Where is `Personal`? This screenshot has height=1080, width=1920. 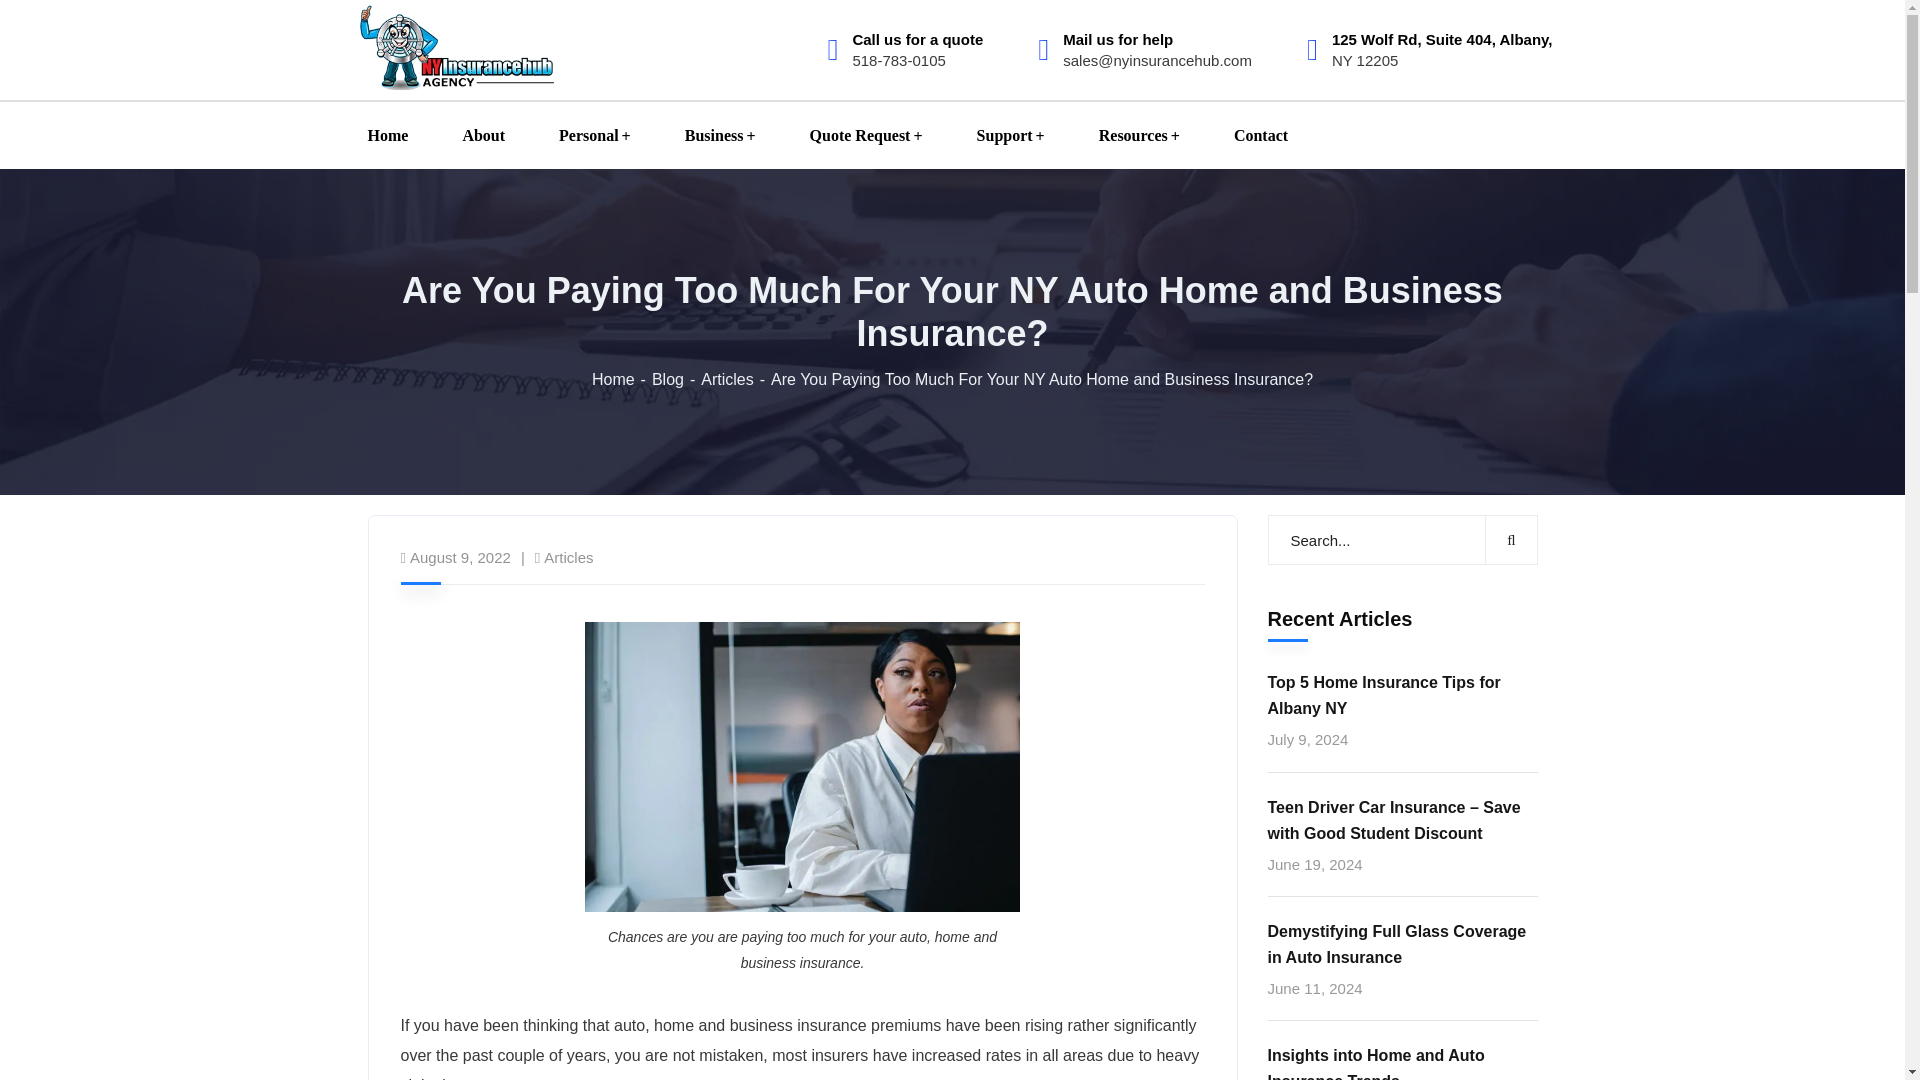
Personal is located at coordinates (594, 134).